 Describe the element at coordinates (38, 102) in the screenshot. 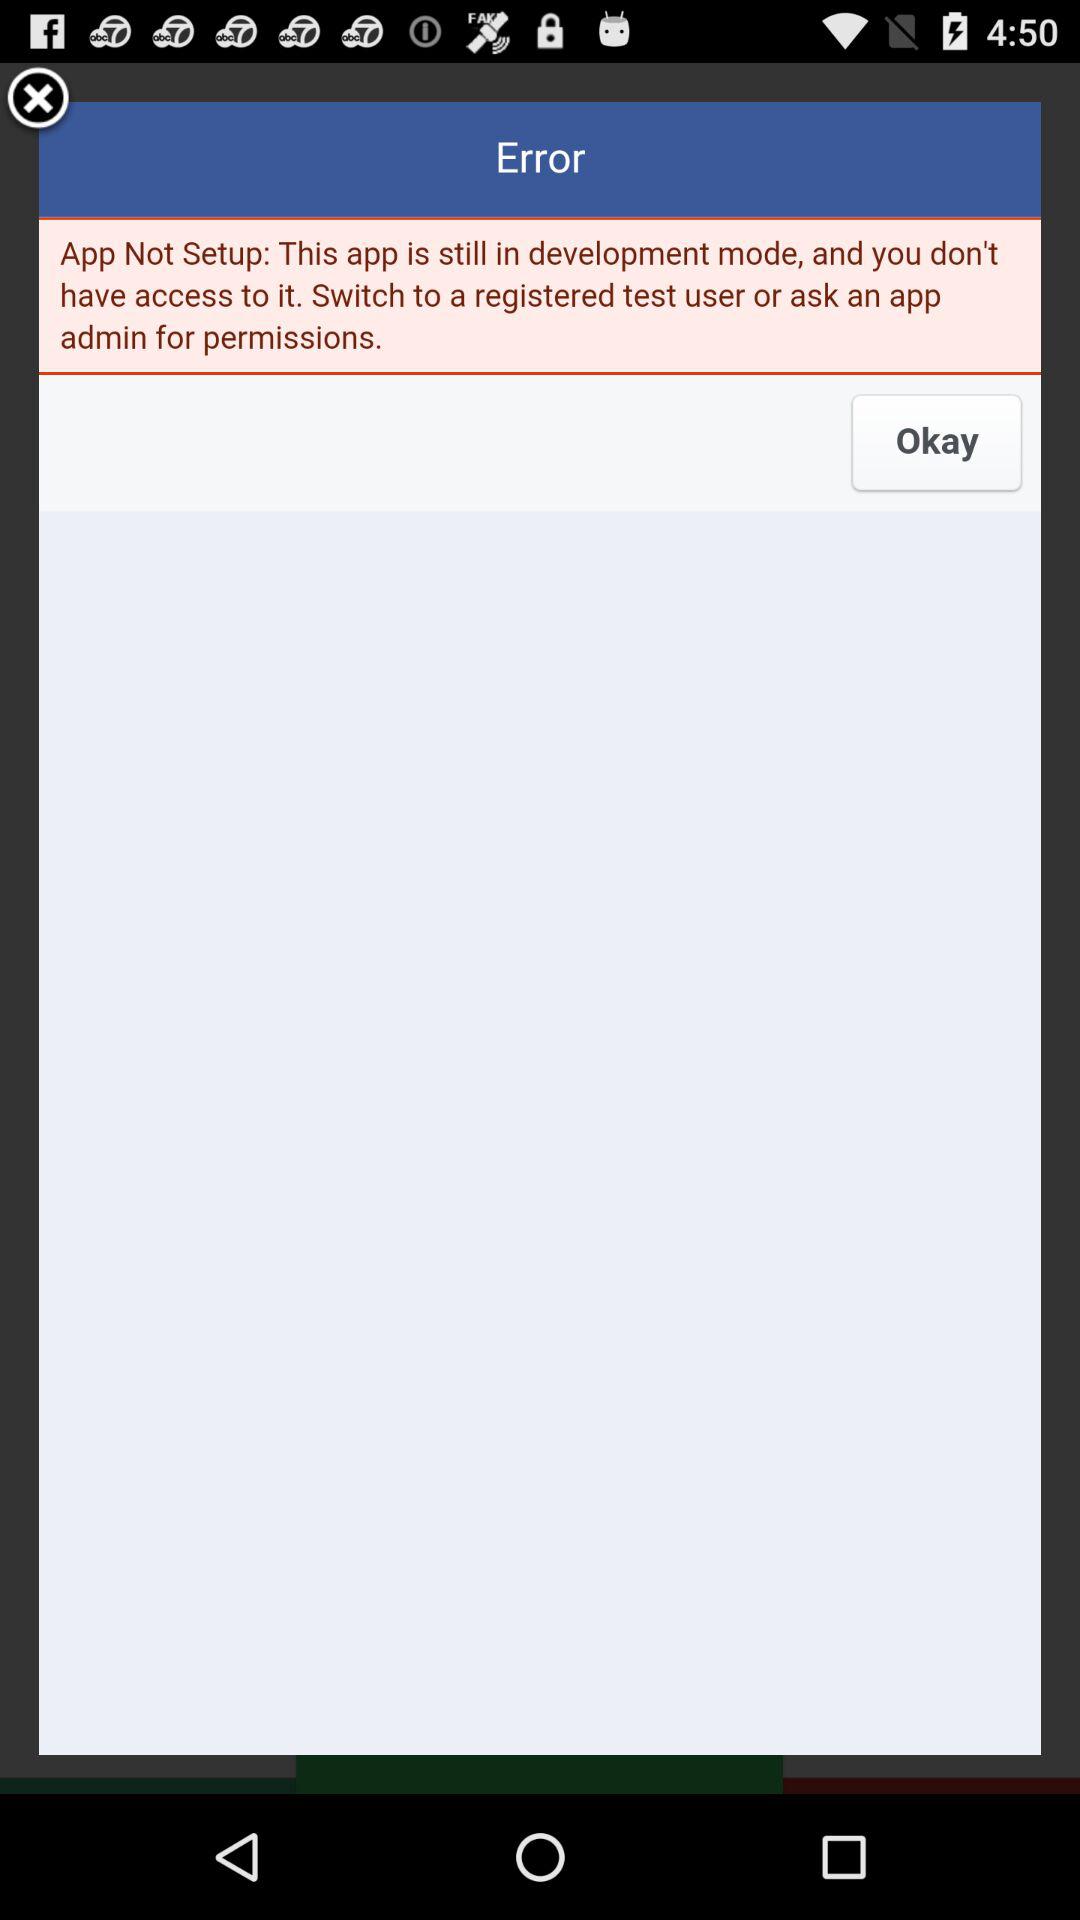

I see `close` at that location.